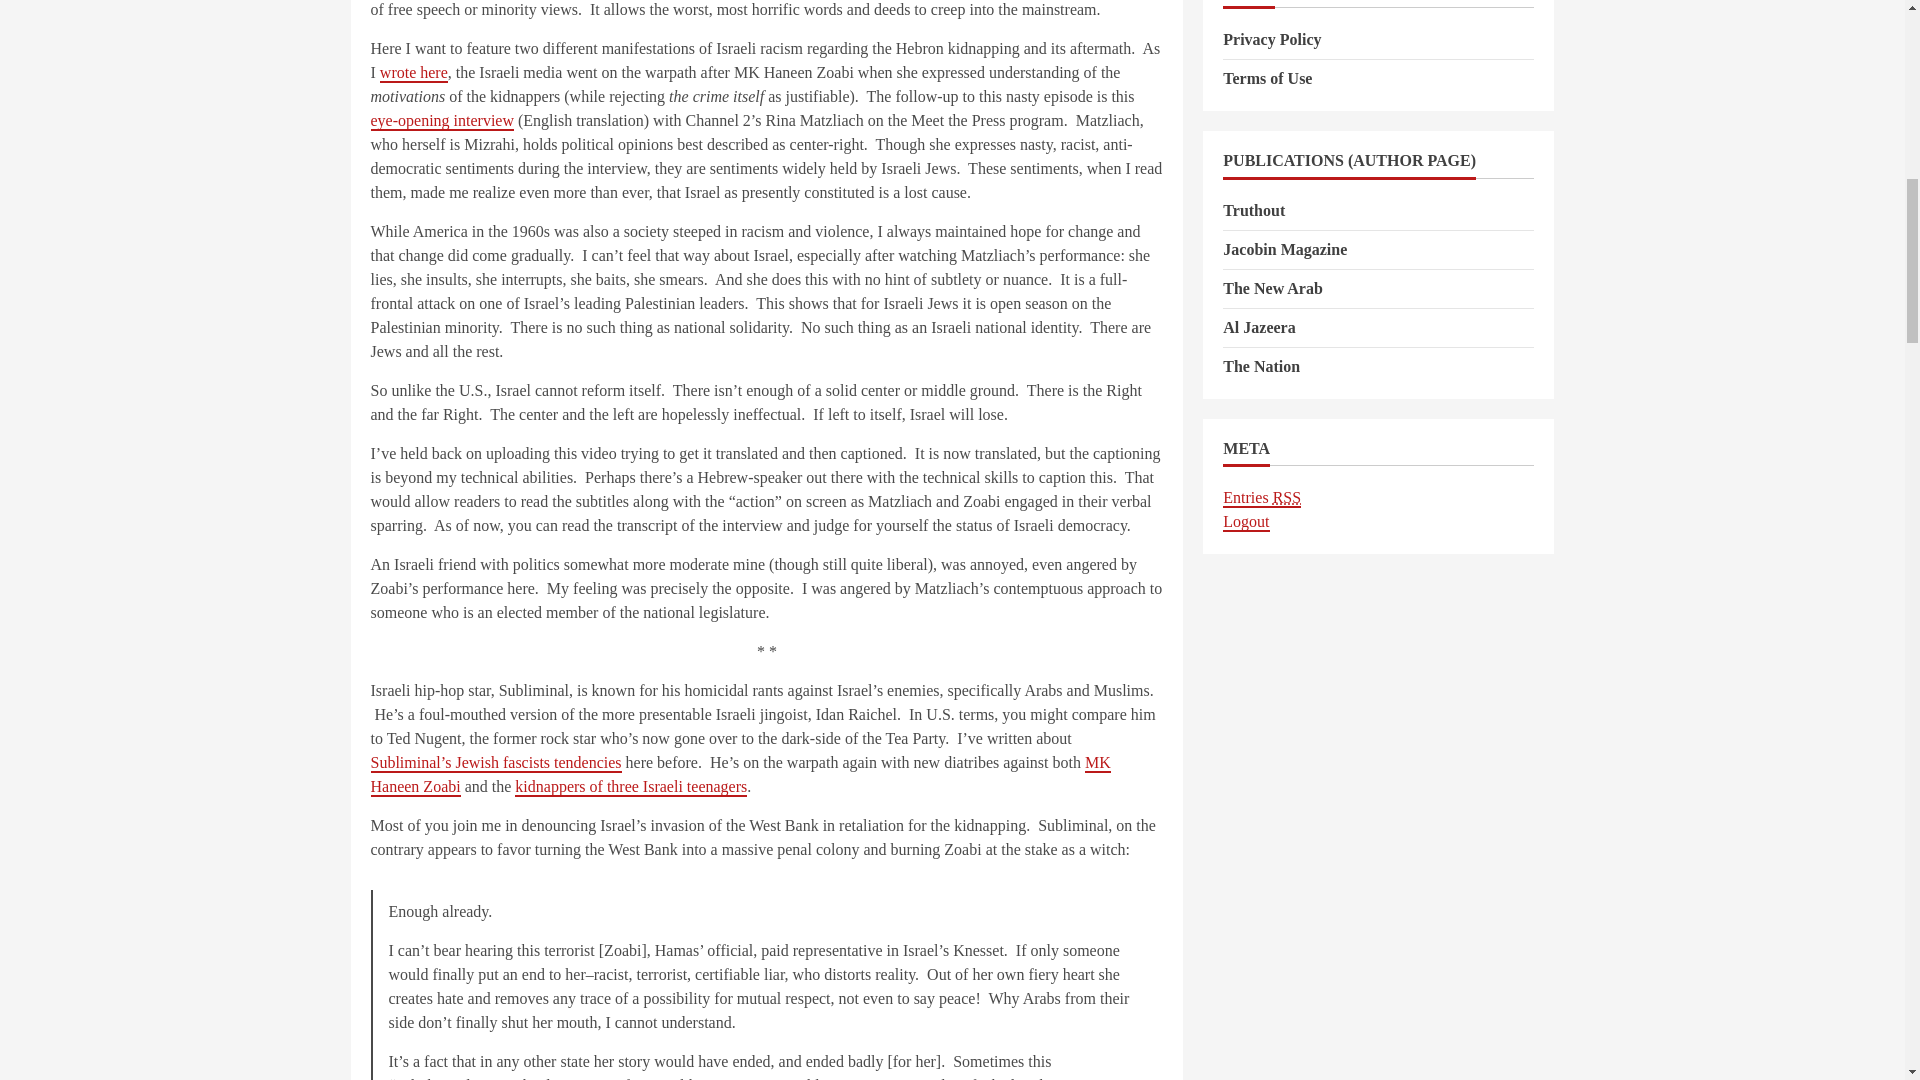 The image size is (1920, 1080). What do you see at coordinates (740, 775) in the screenshot?
I see `MK Haneen Zoabi` at bounding box center [740, 775].